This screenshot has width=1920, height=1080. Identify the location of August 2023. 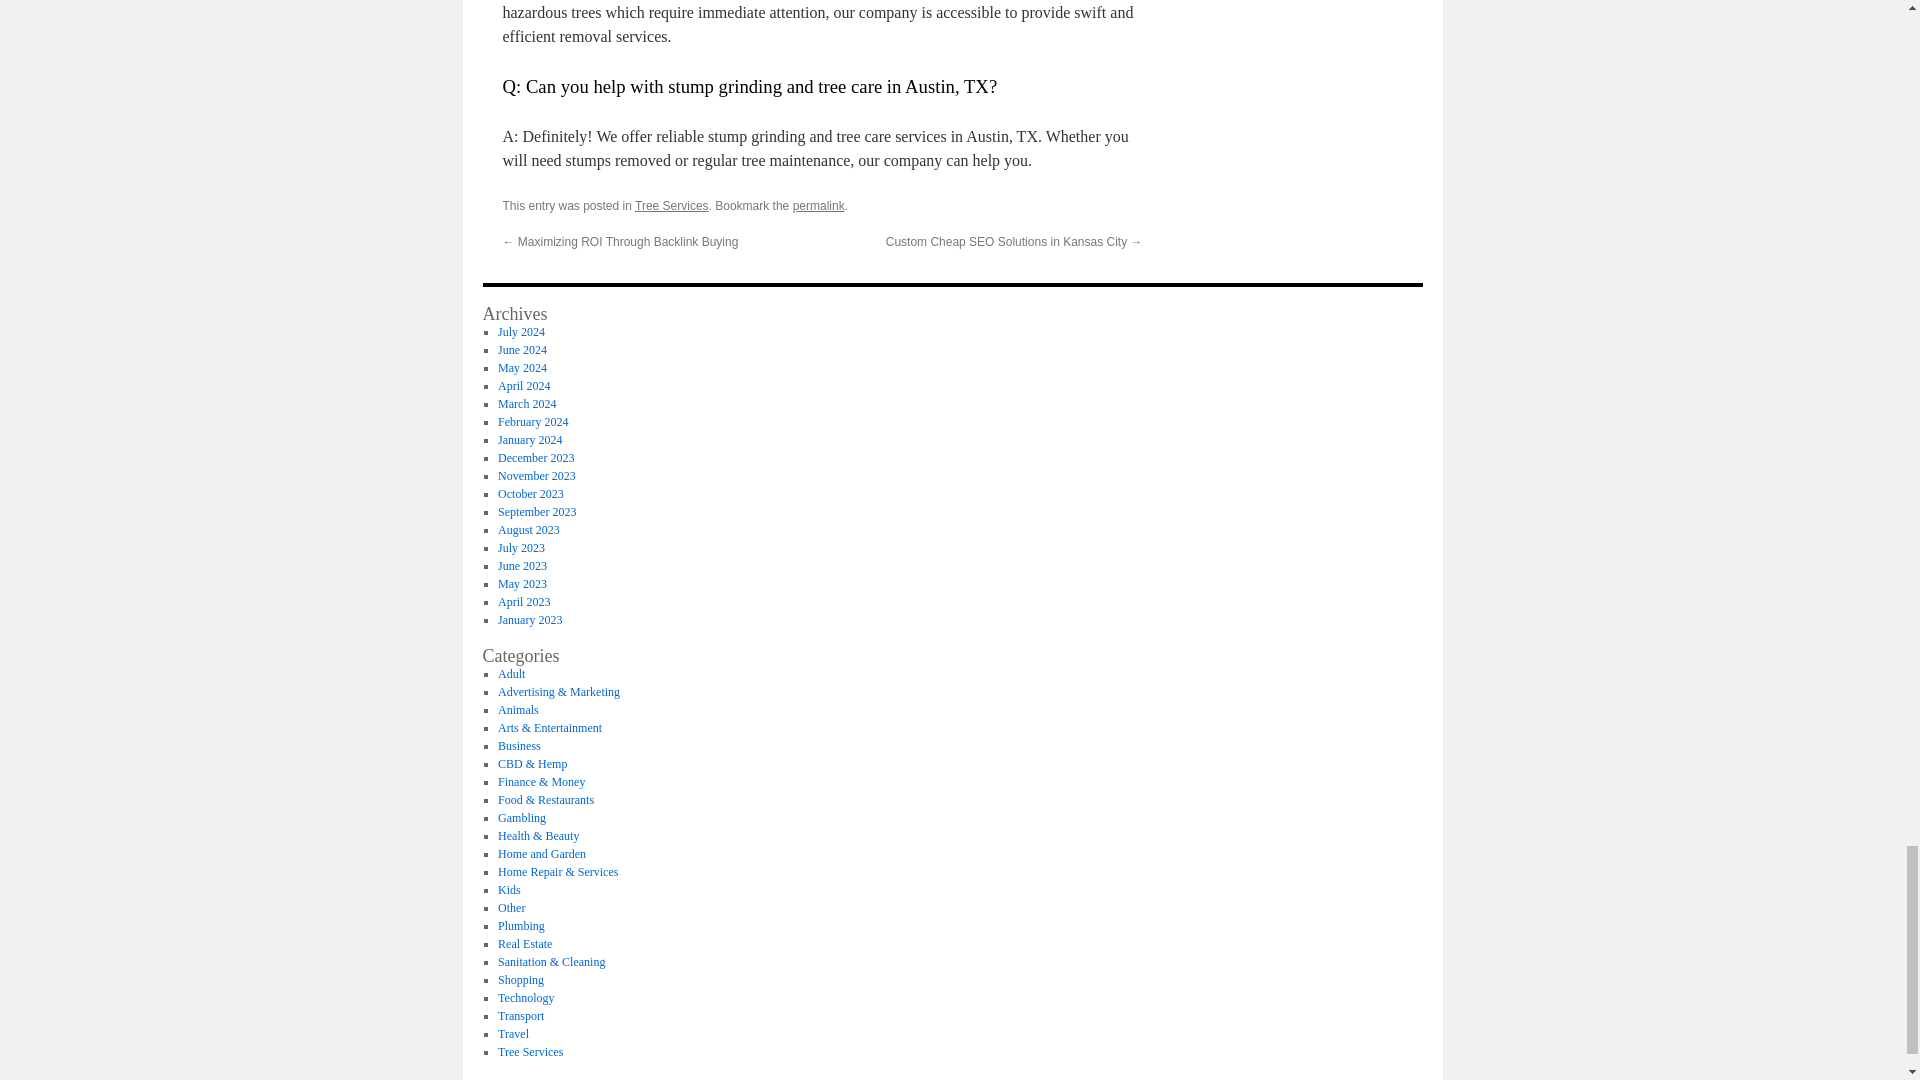
(528, 529).